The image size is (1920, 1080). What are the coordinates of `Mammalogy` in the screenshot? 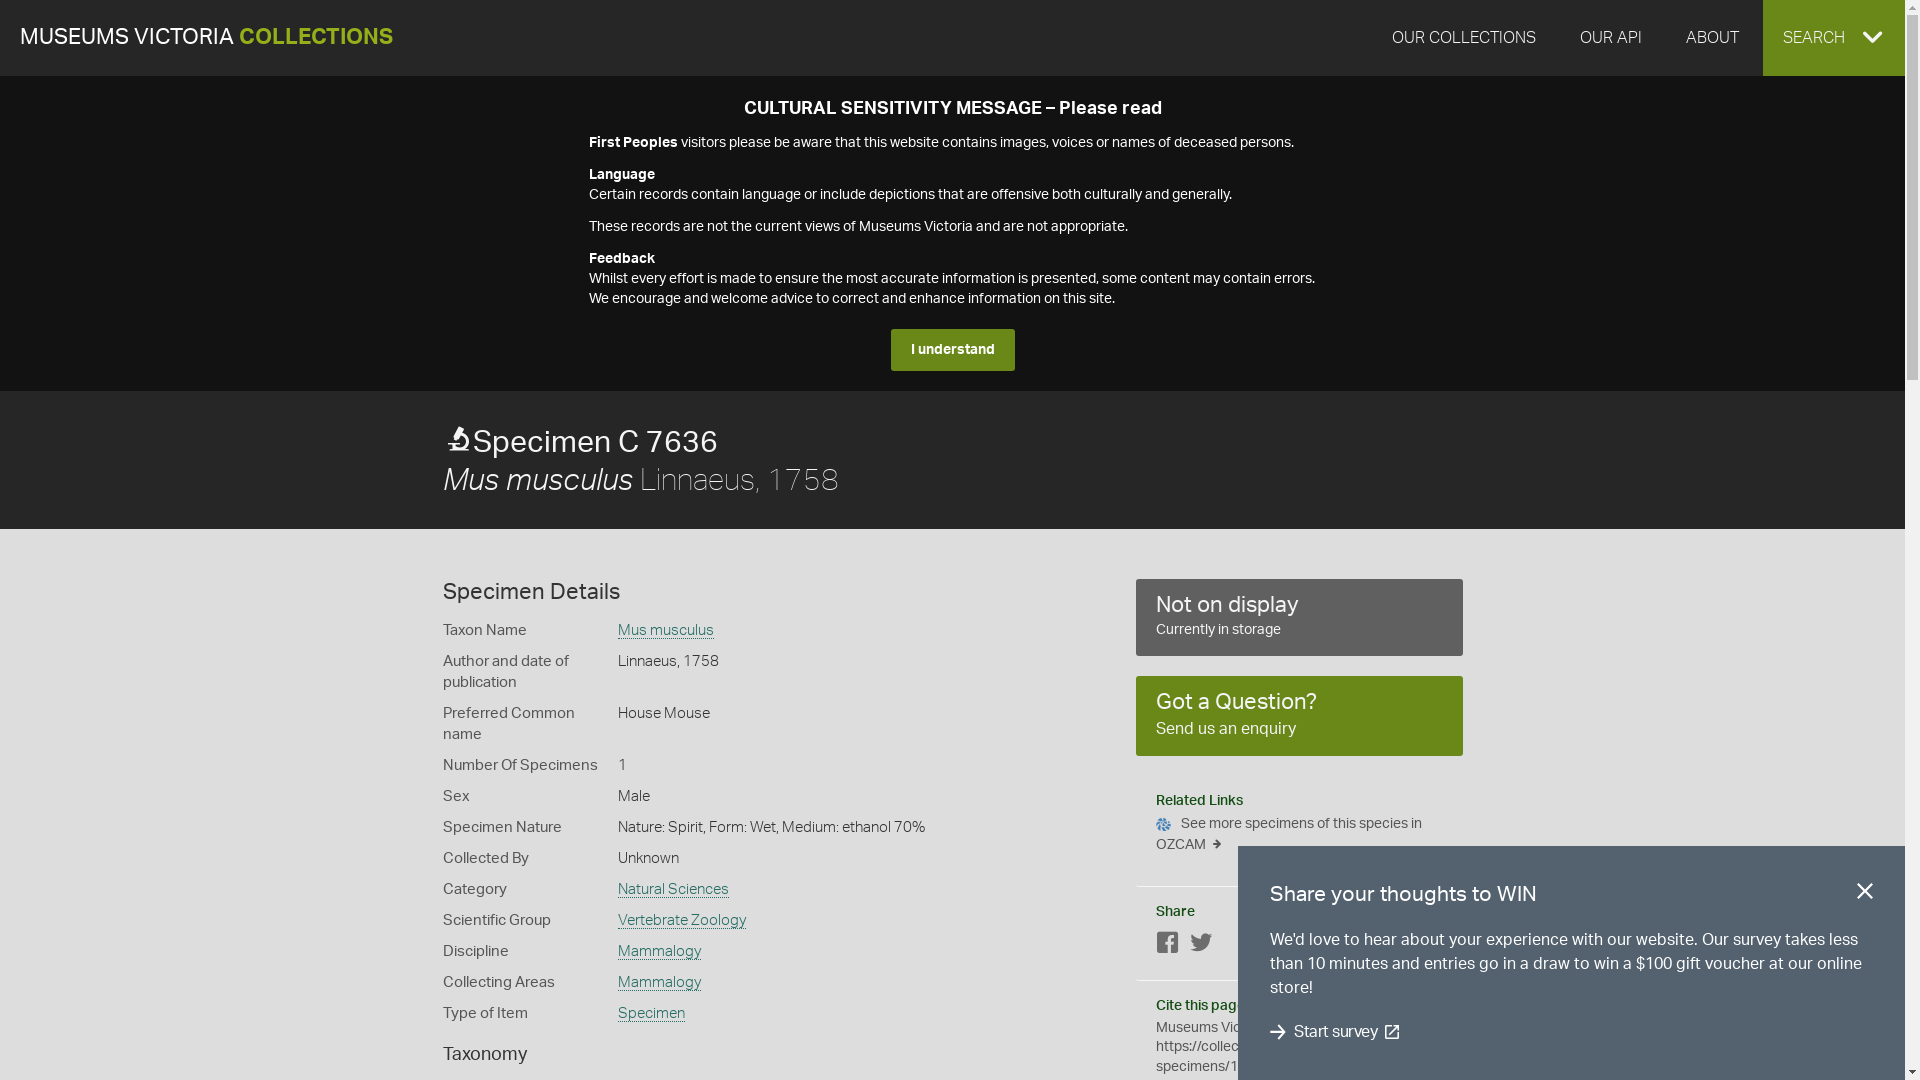 It's located at (660, 952).